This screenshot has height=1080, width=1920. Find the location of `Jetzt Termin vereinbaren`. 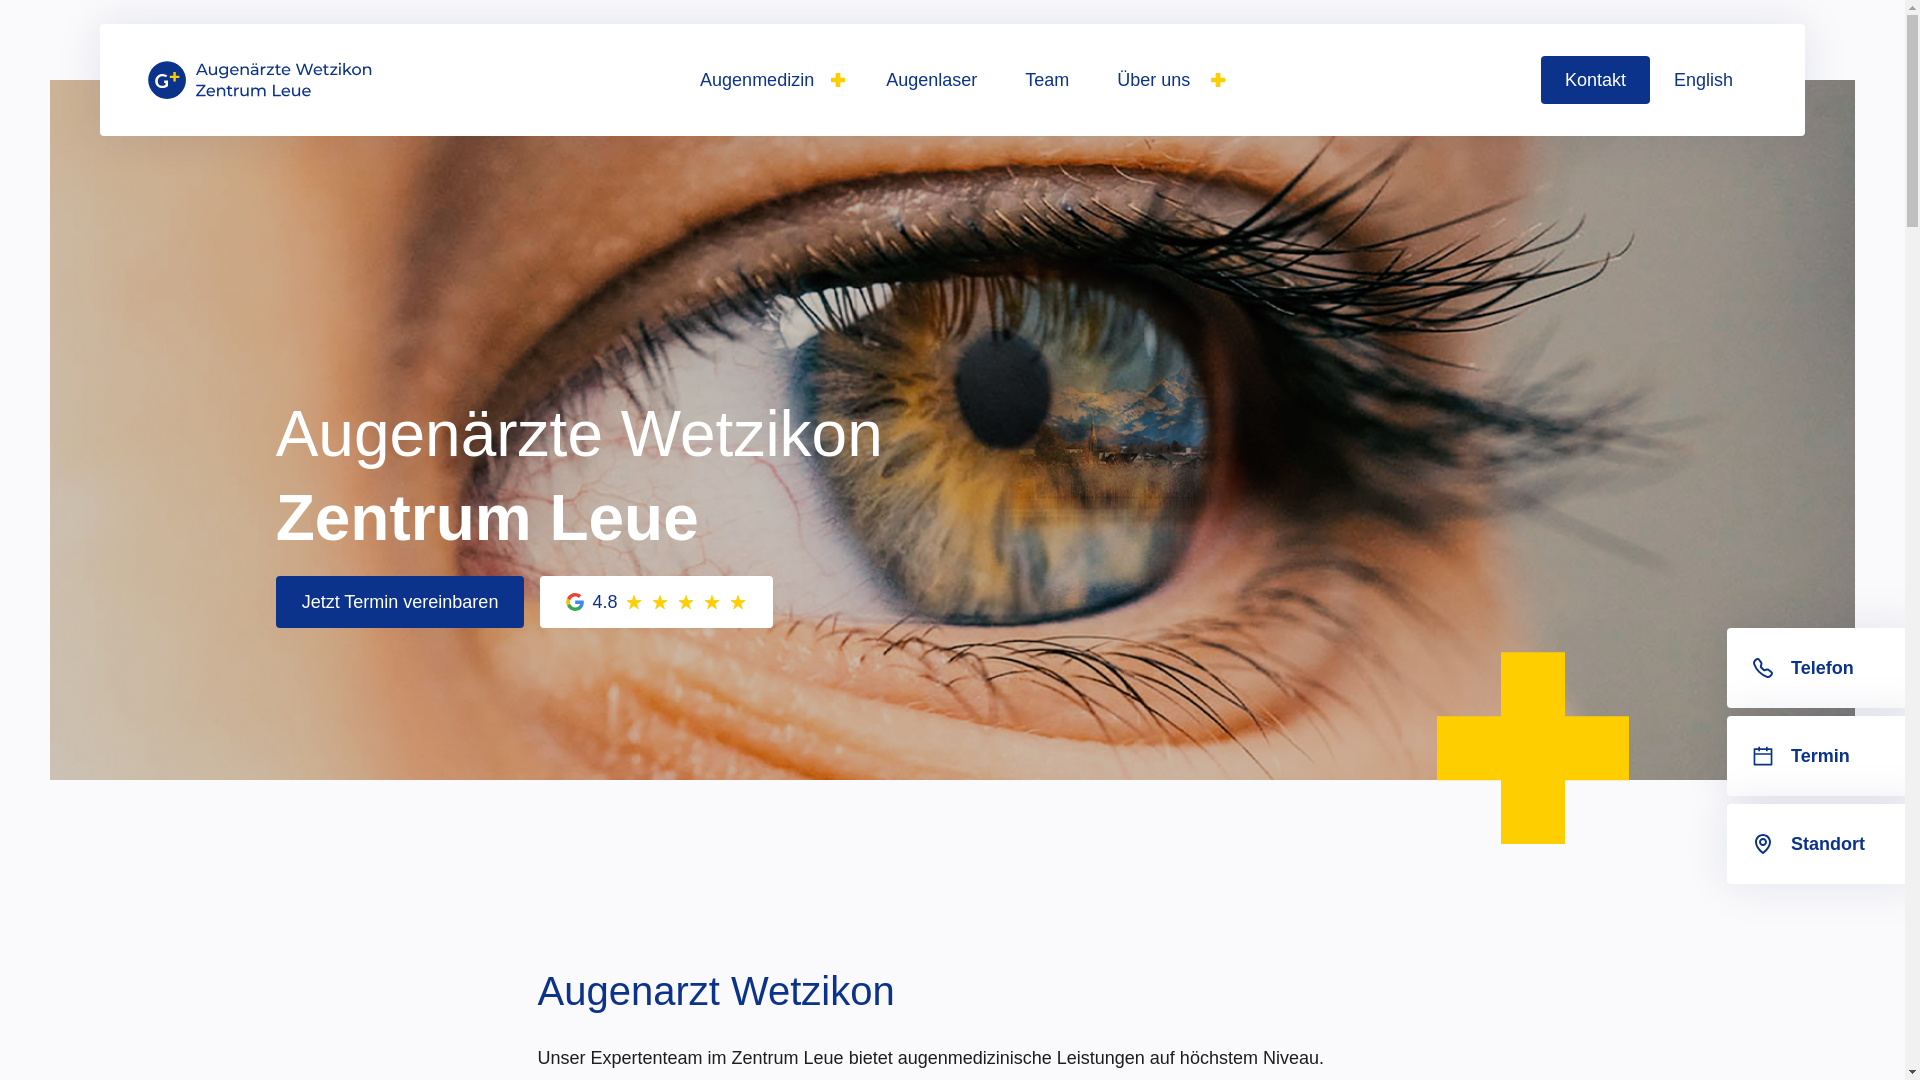

Jetzt Termin vereinbaren is located at coordinates (400, 602).